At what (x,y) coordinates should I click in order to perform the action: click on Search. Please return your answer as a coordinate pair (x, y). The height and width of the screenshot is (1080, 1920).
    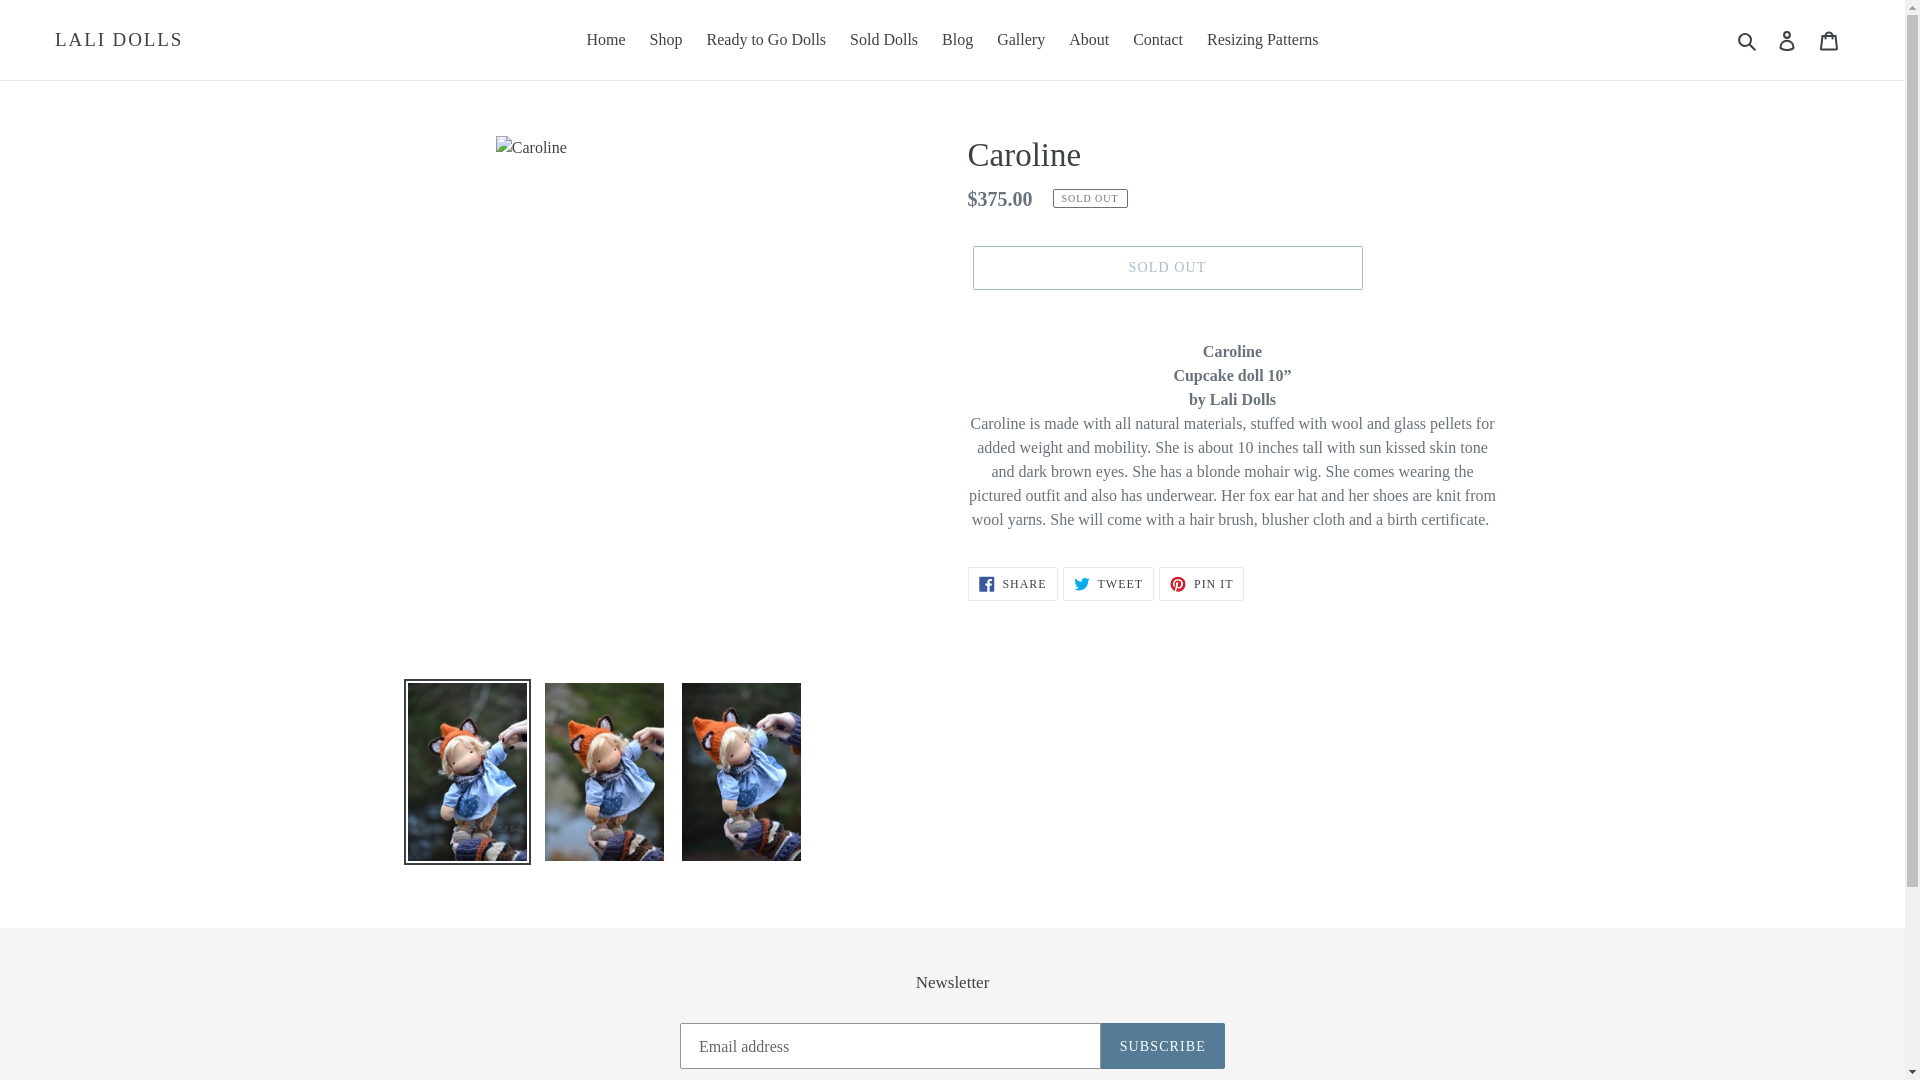
    Looking at the image, I should click on (1748, 40).